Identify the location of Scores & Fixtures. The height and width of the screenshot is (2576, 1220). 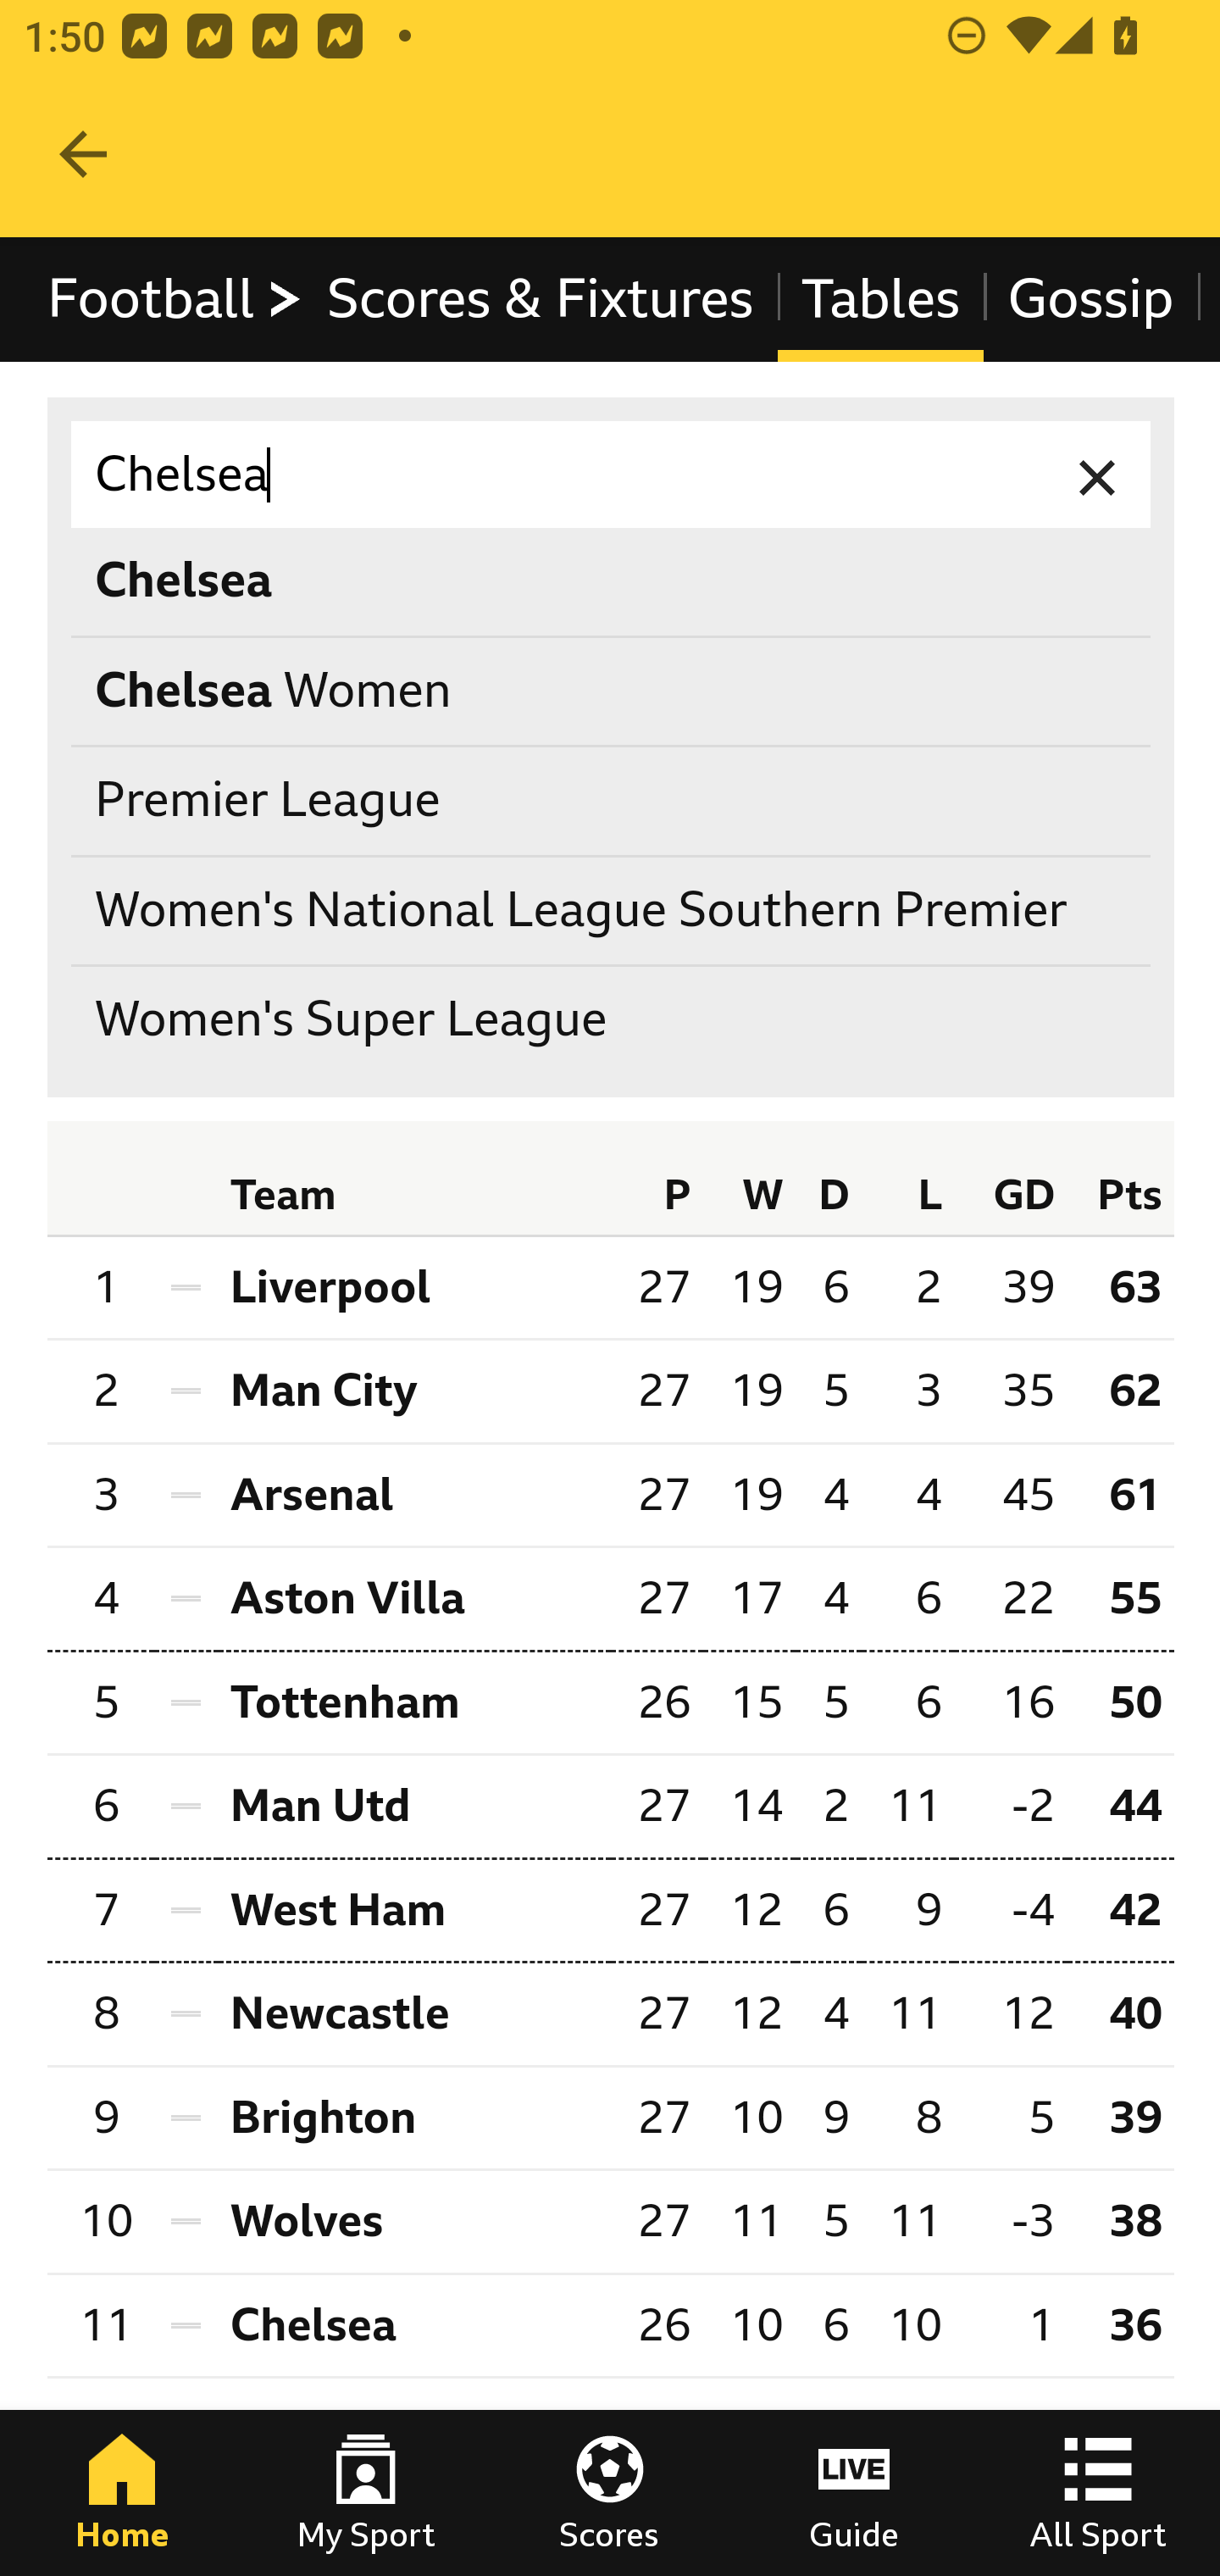
(541, 298).